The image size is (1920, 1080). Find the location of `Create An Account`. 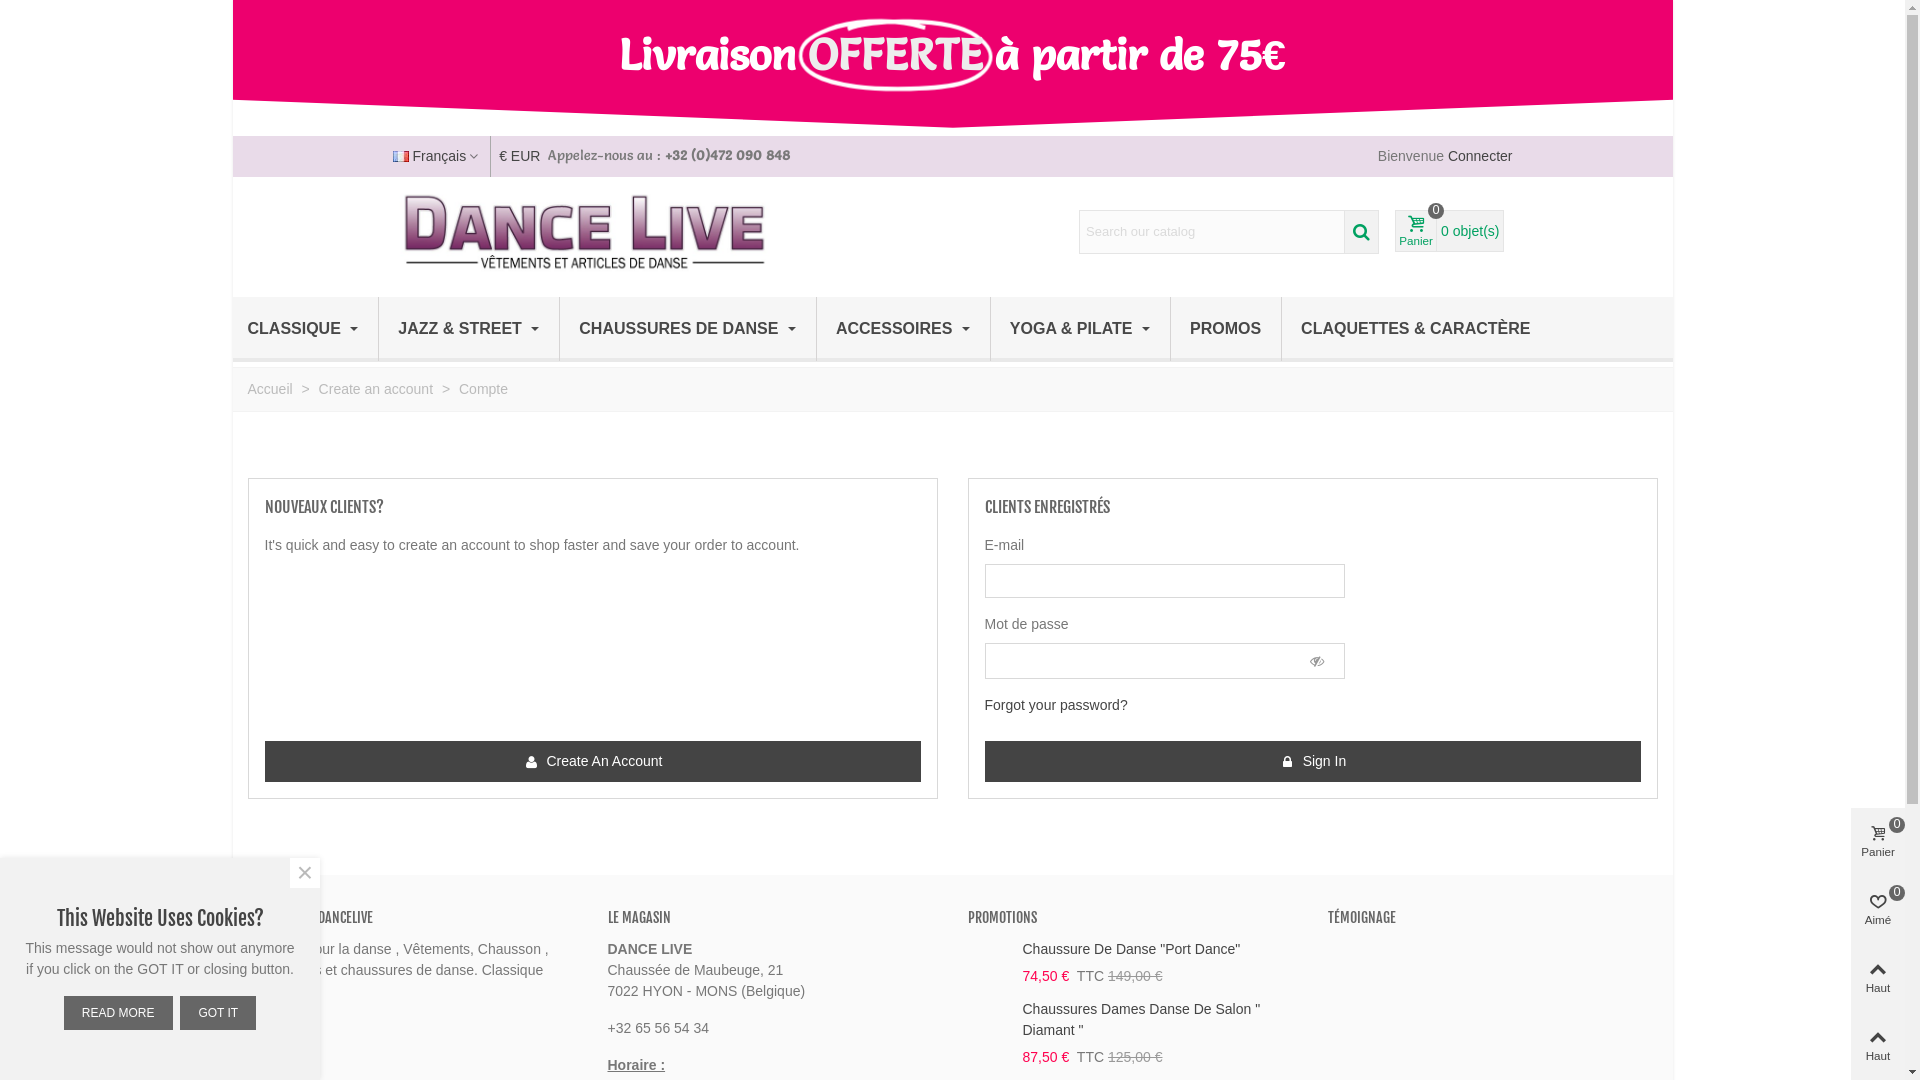

Create An Account is located at coordinates (592, 762).